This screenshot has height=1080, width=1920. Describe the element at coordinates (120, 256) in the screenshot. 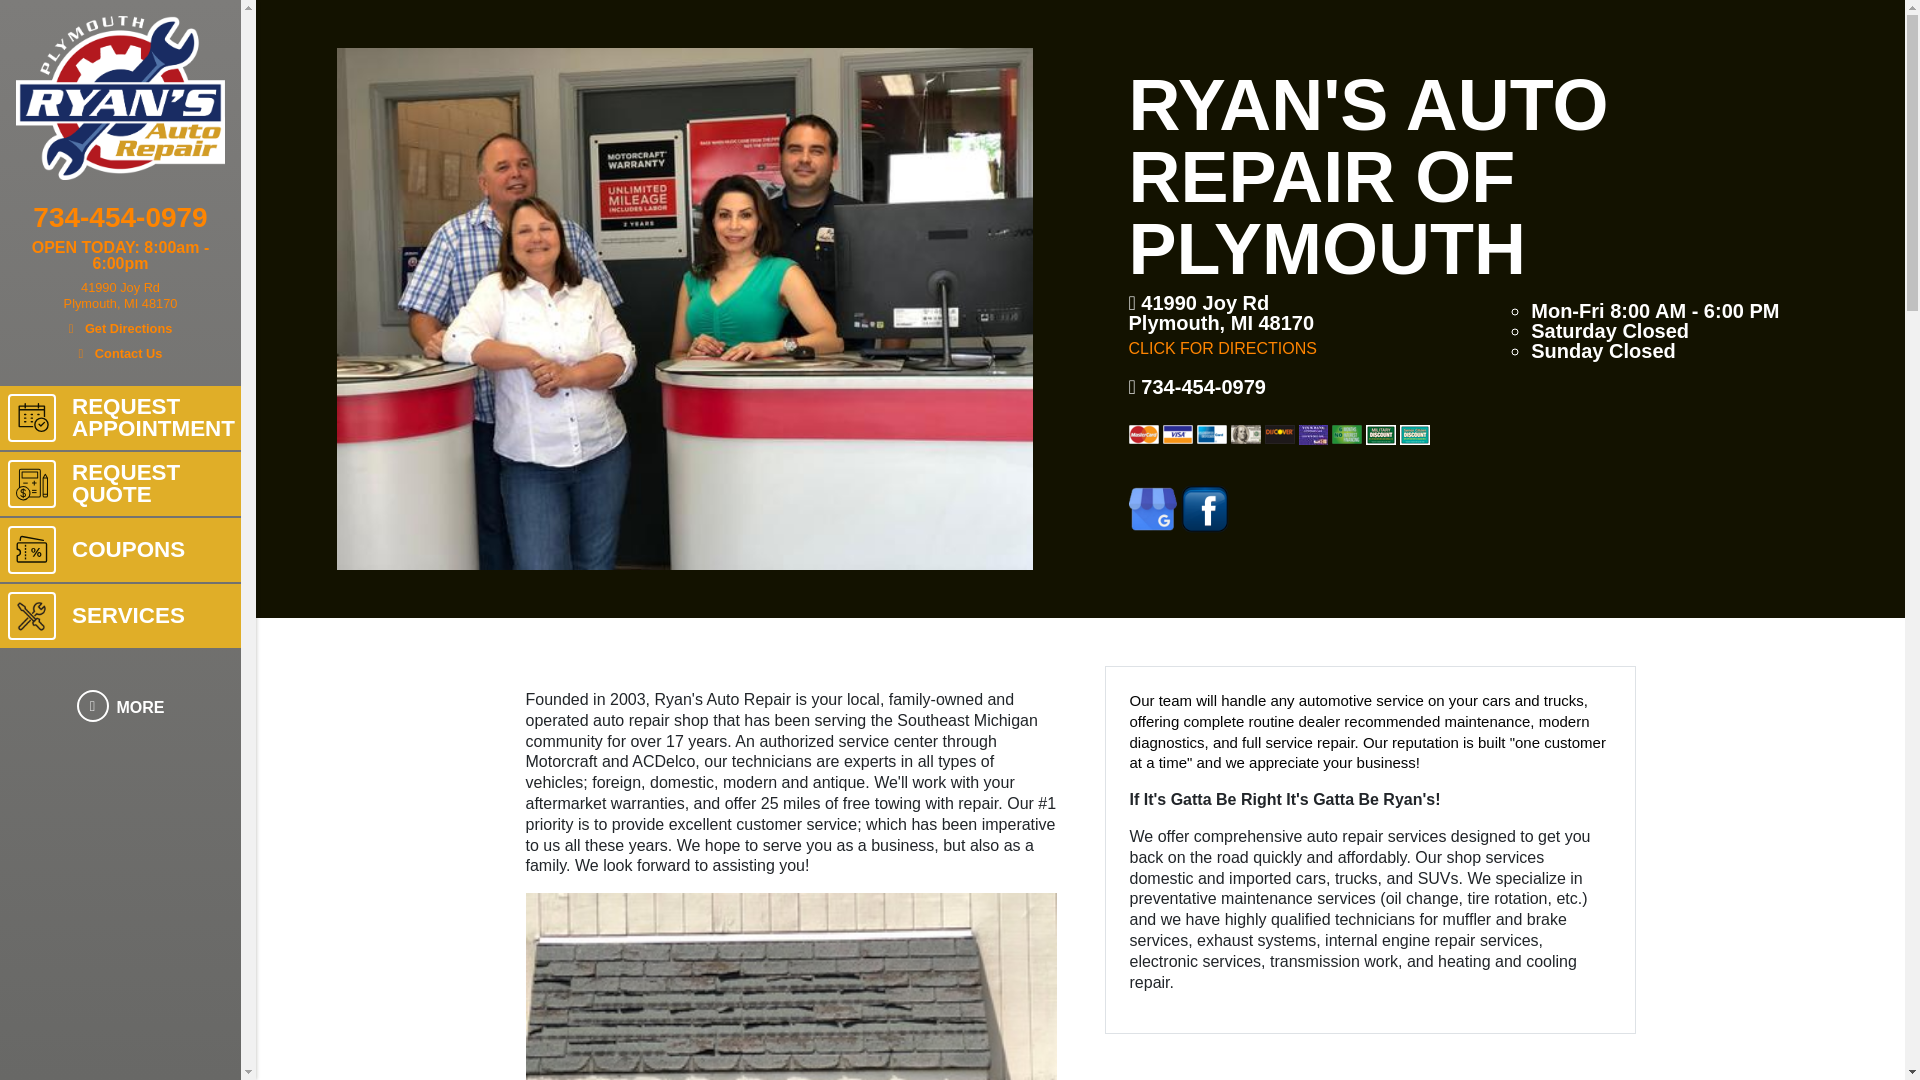

I see `OPEN TODAY: 8:00am - 6:00pm` at that location.